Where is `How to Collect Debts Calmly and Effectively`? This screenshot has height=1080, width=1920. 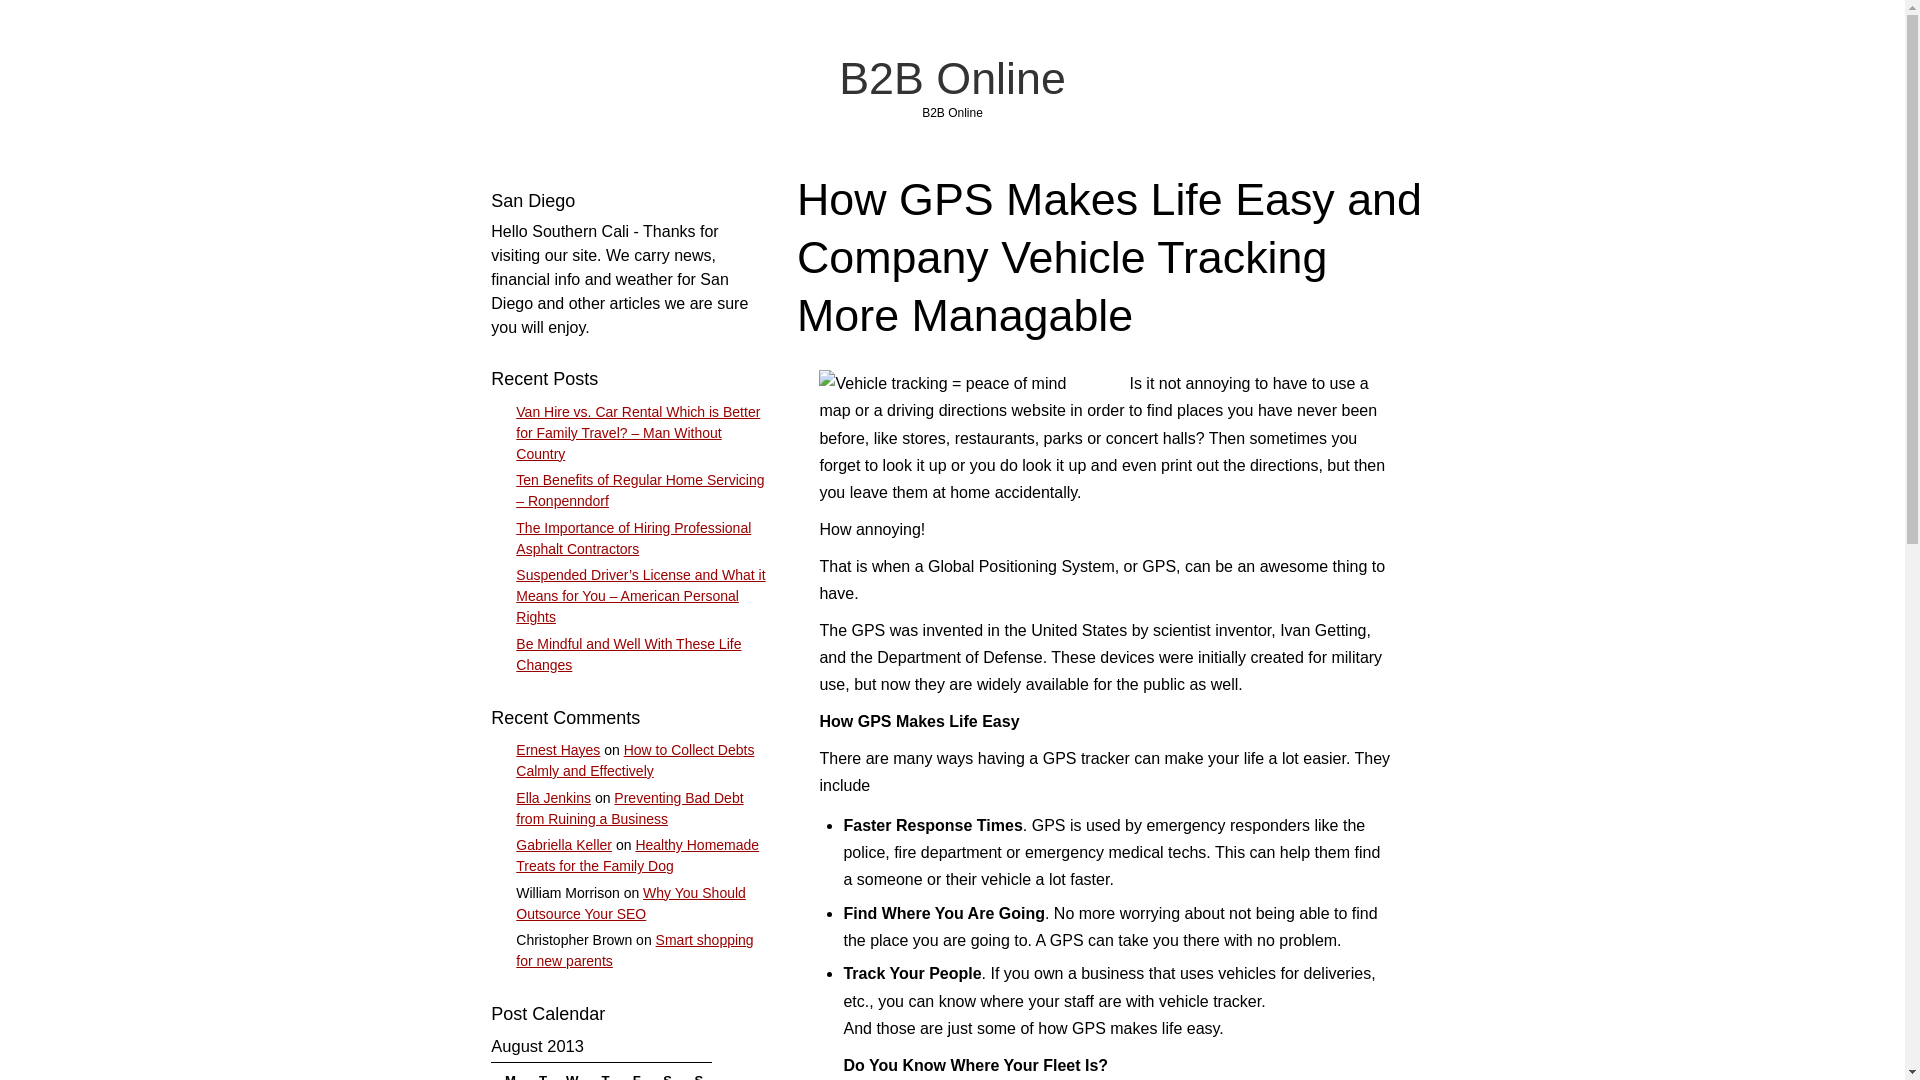
How to Collect Debts Calmly and Effectively is located at coordinates (635, 760).